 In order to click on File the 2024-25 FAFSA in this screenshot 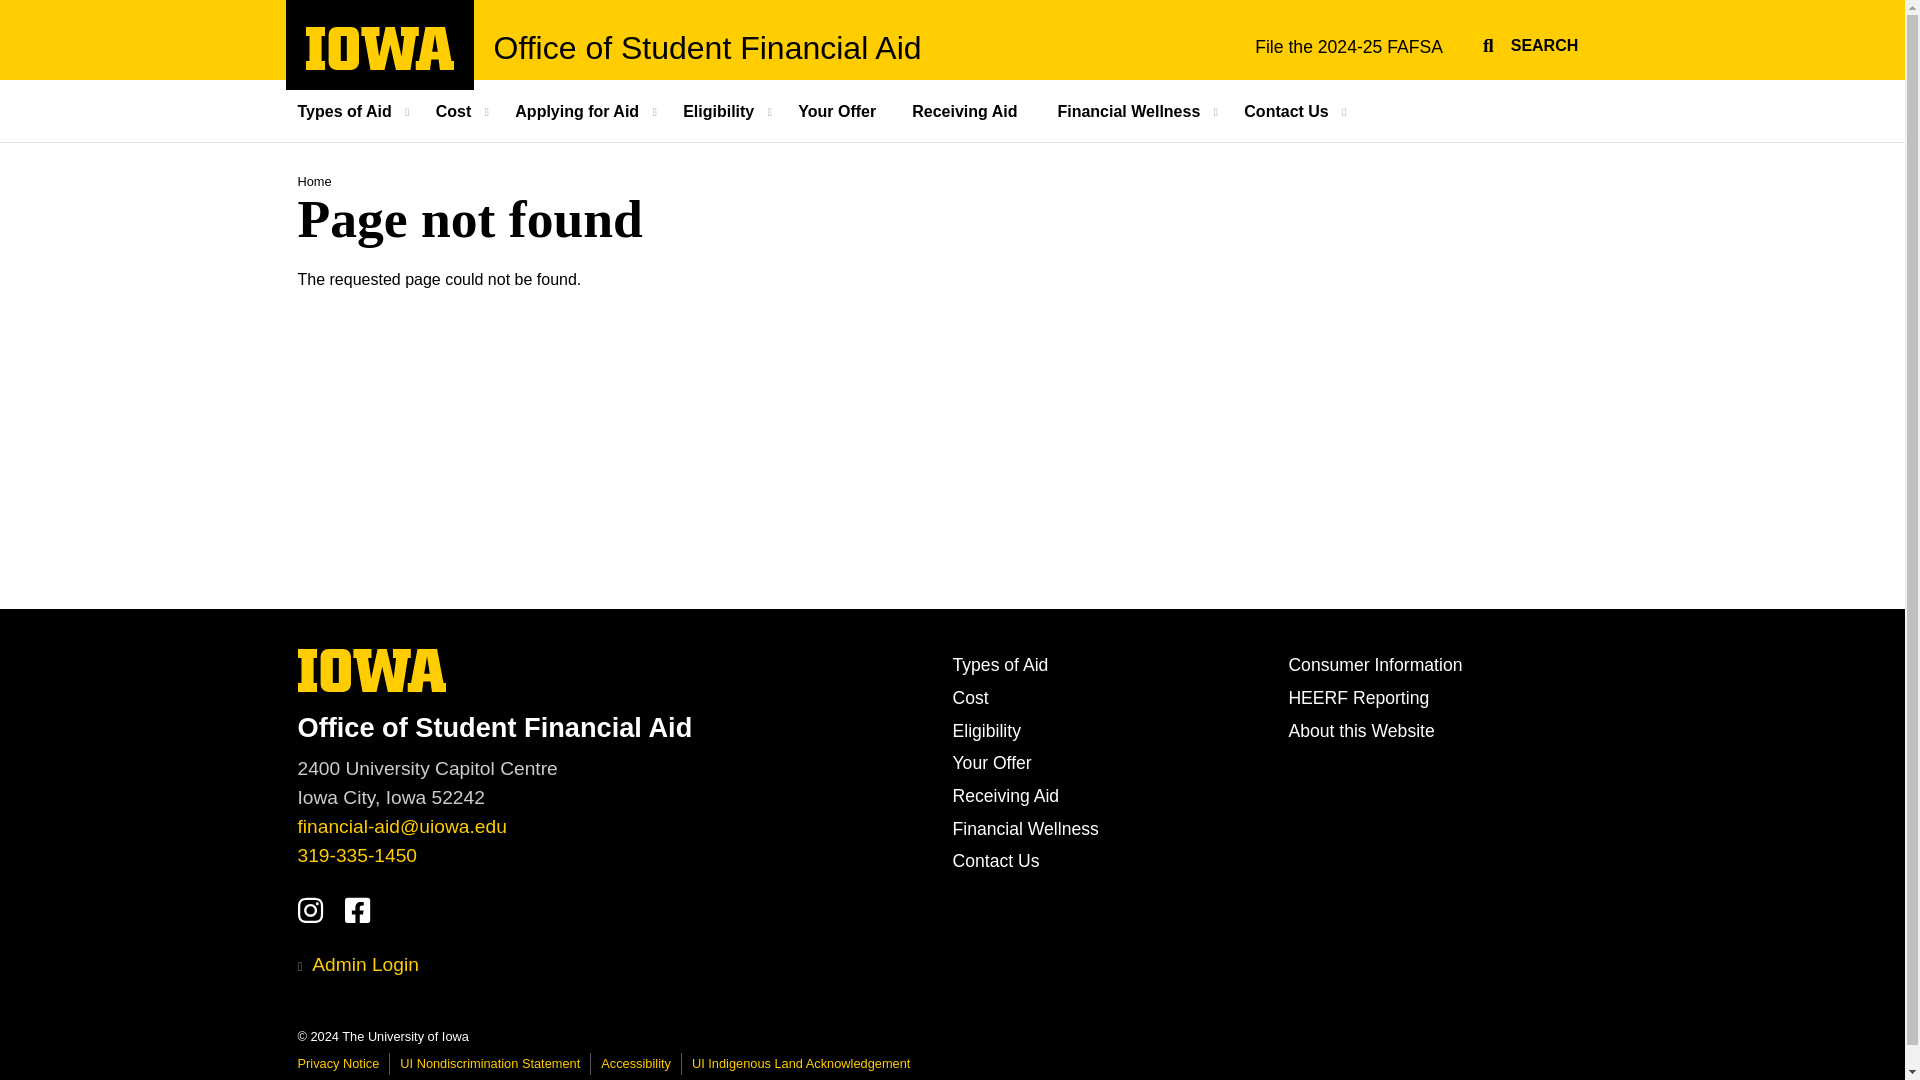, I will do `click(1348, 46)`.